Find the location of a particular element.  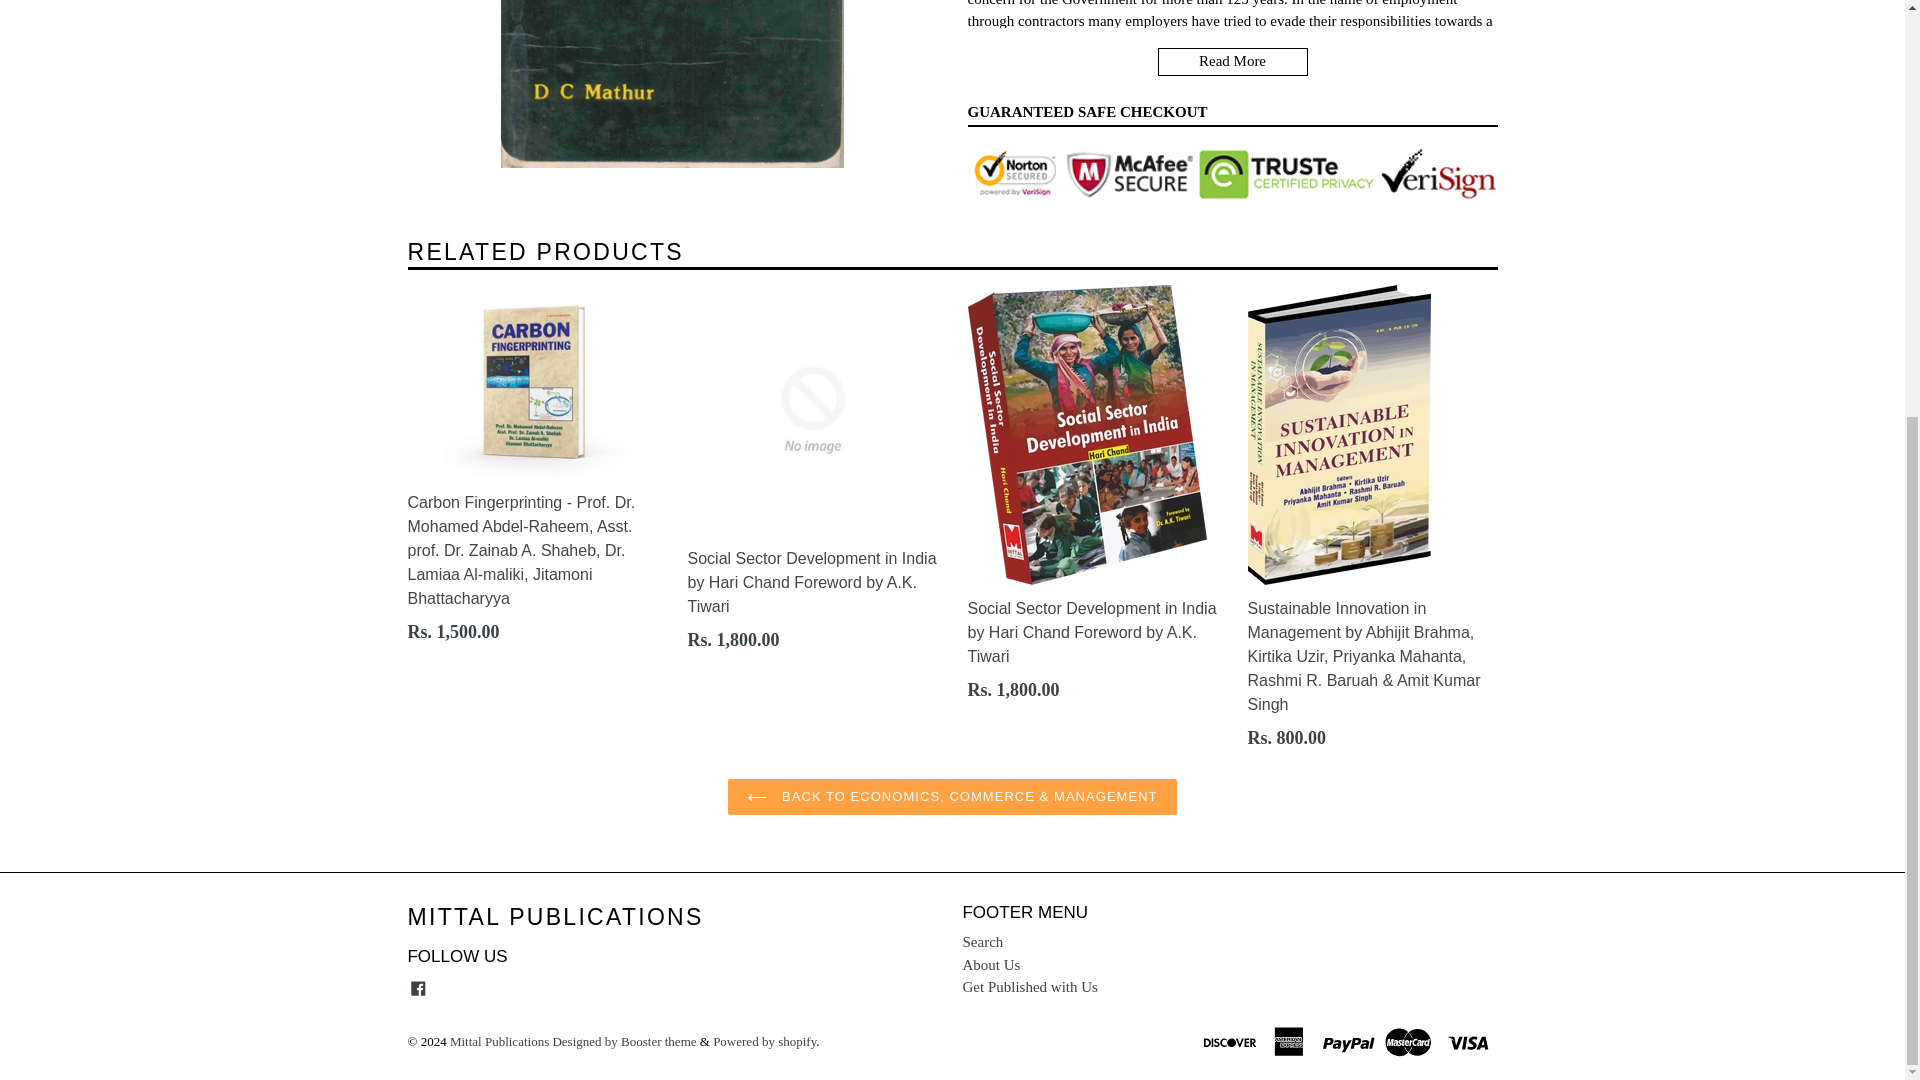

visa is located at coordinates (1469, 1040).